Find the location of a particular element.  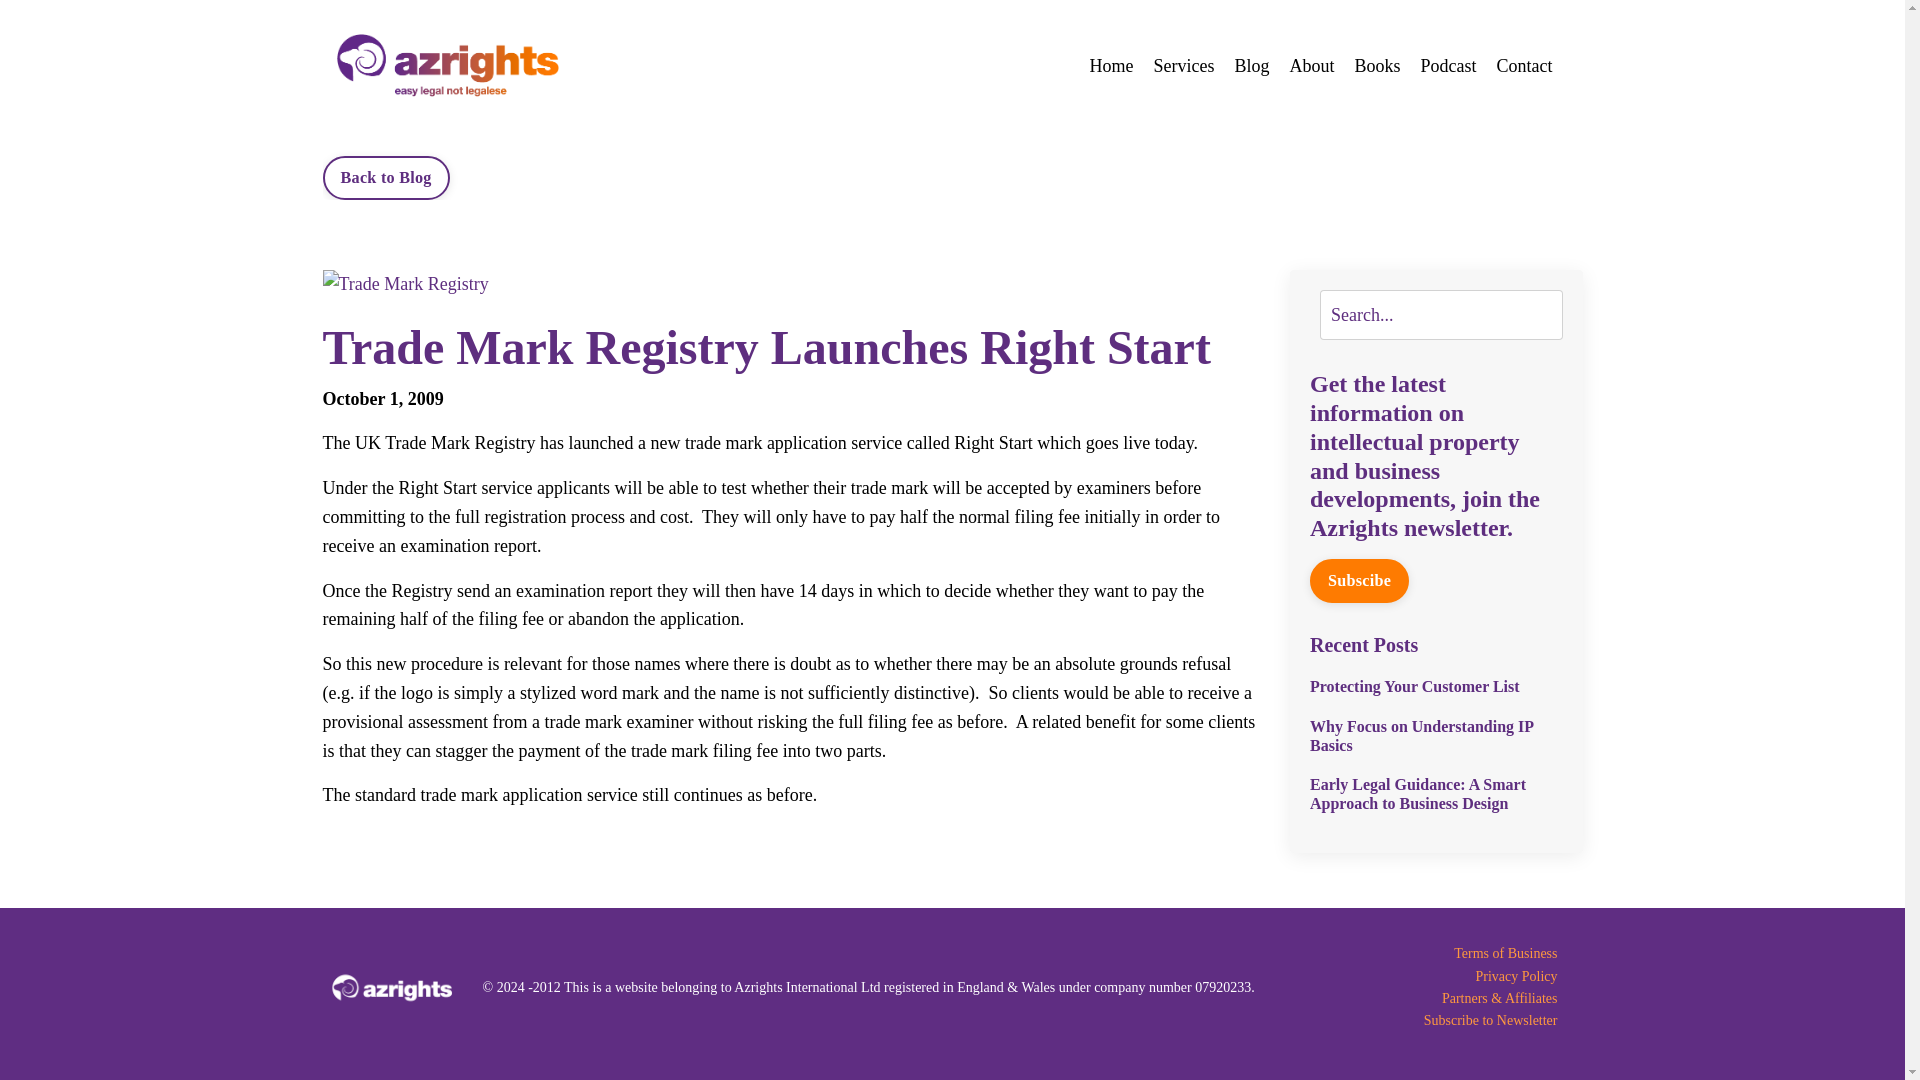

Back to Blog is located at coordinates (386, 177).